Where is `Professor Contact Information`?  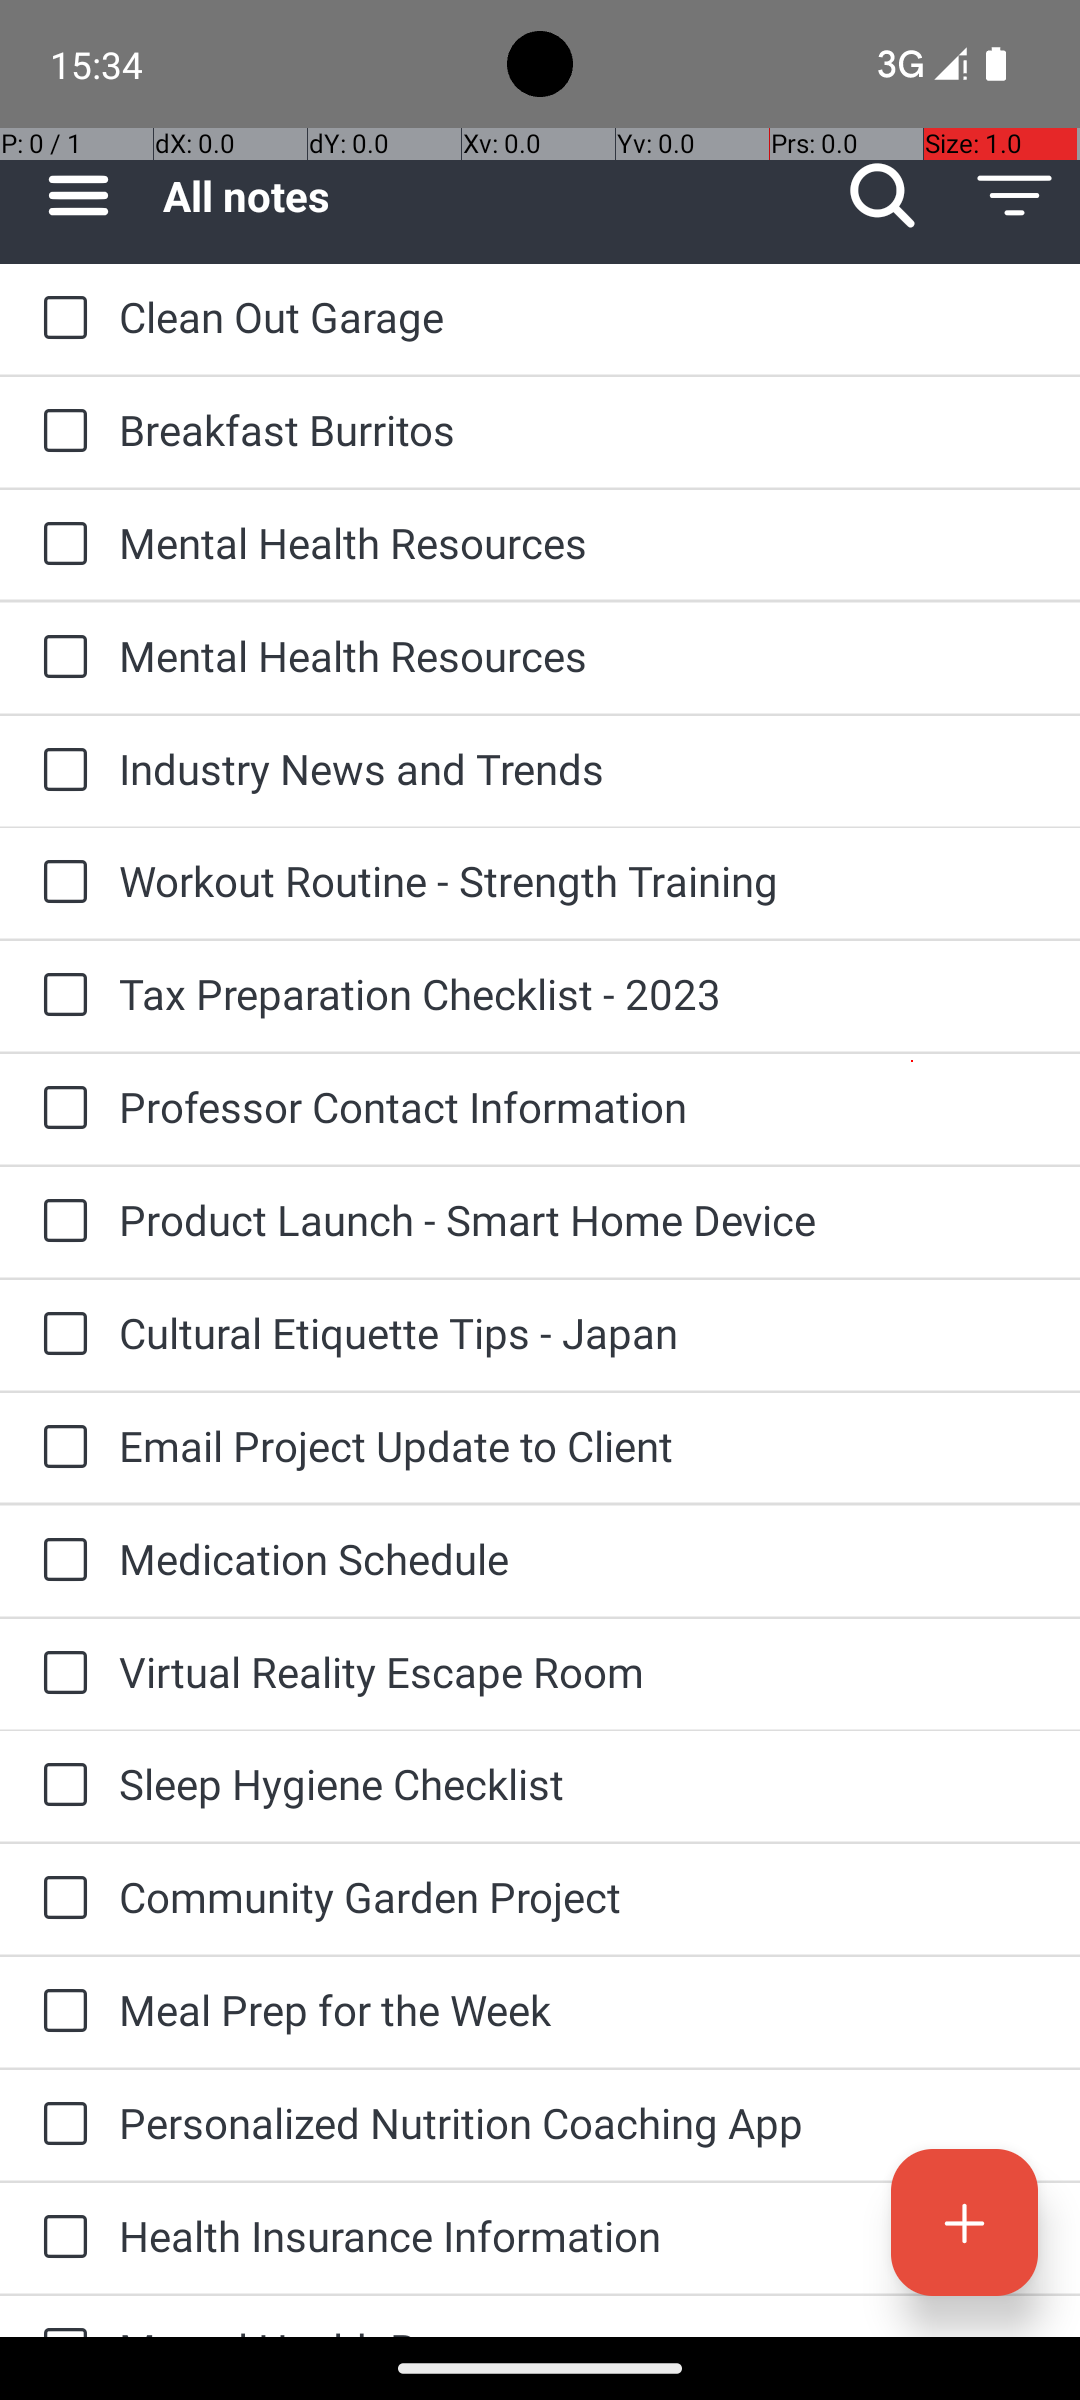
Professor Contact Information is located at coordinates (580, 1106).